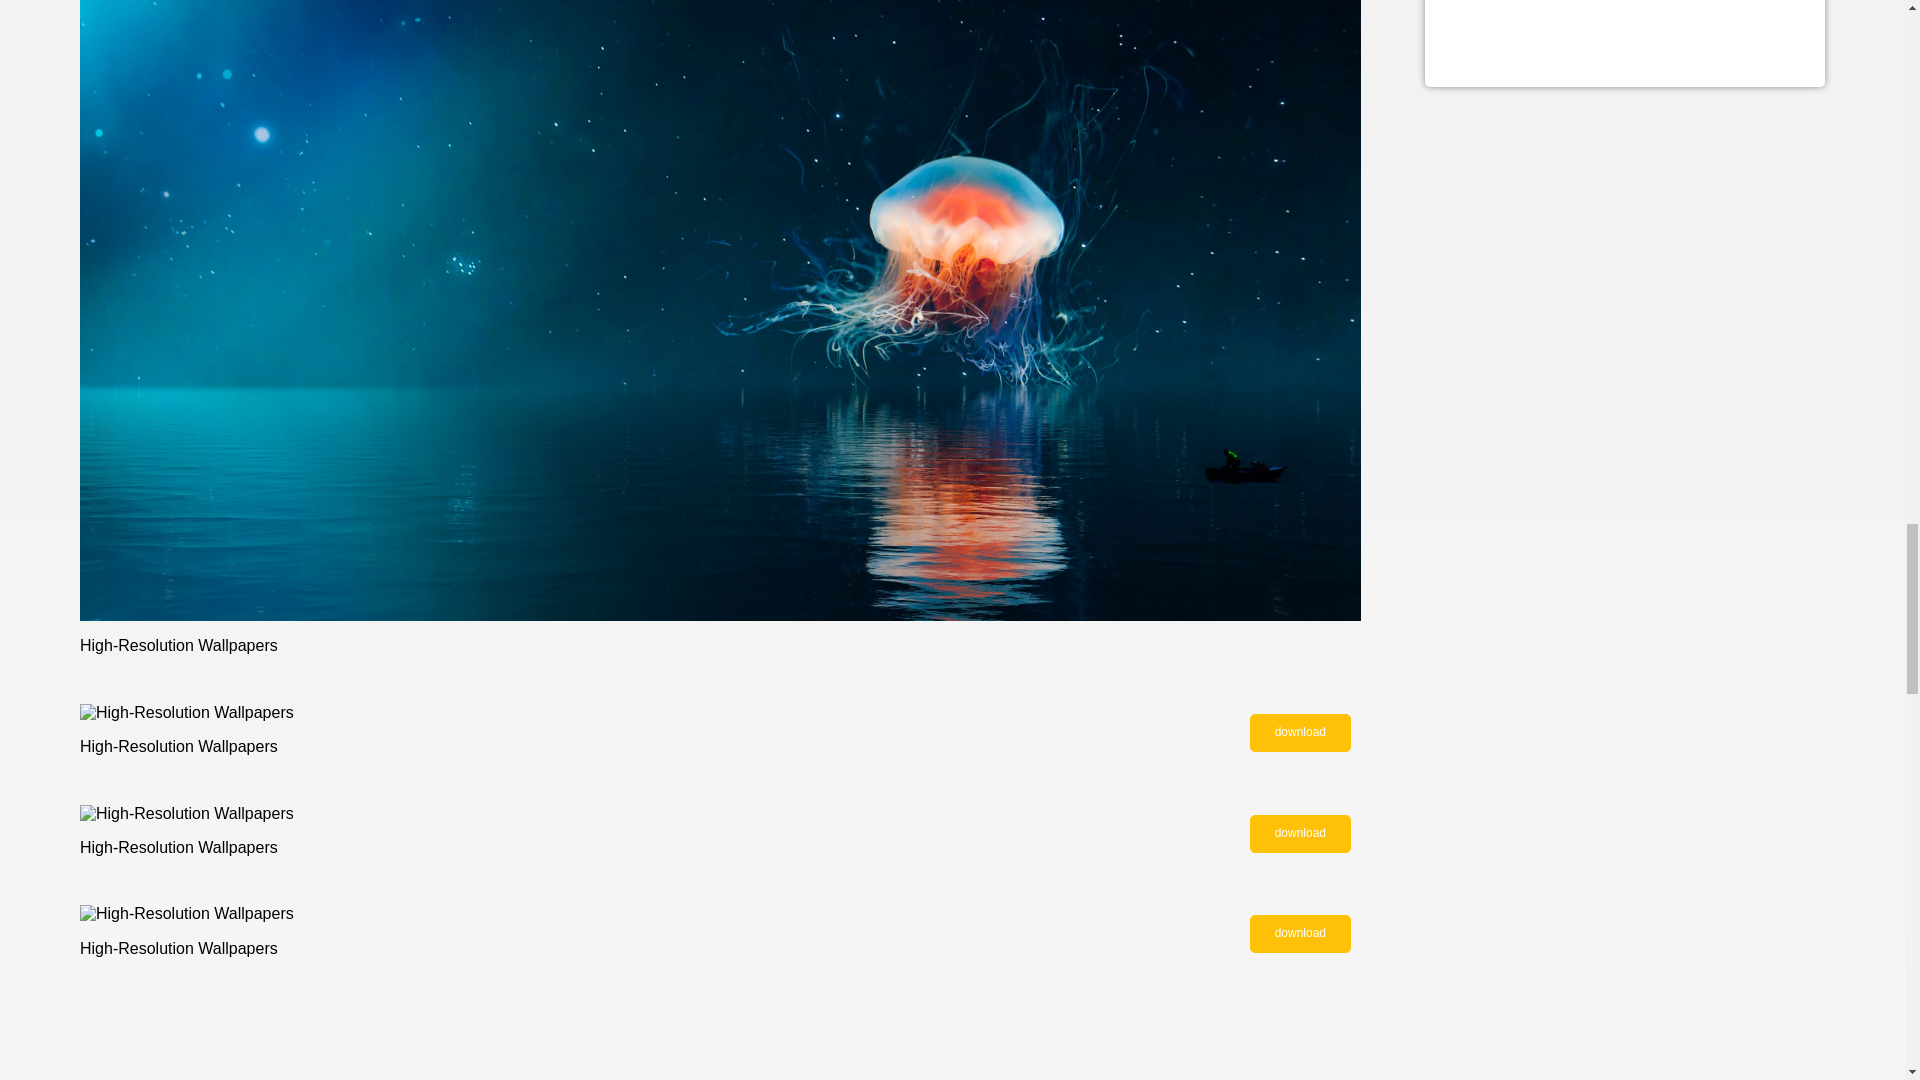 The height and width of the screenshot is (1080, 1920). What do you see at coordinates (1300, 732) in the screenshot?
I see `High-Resolution Wallpapers` at bounding box center [1300, 732].